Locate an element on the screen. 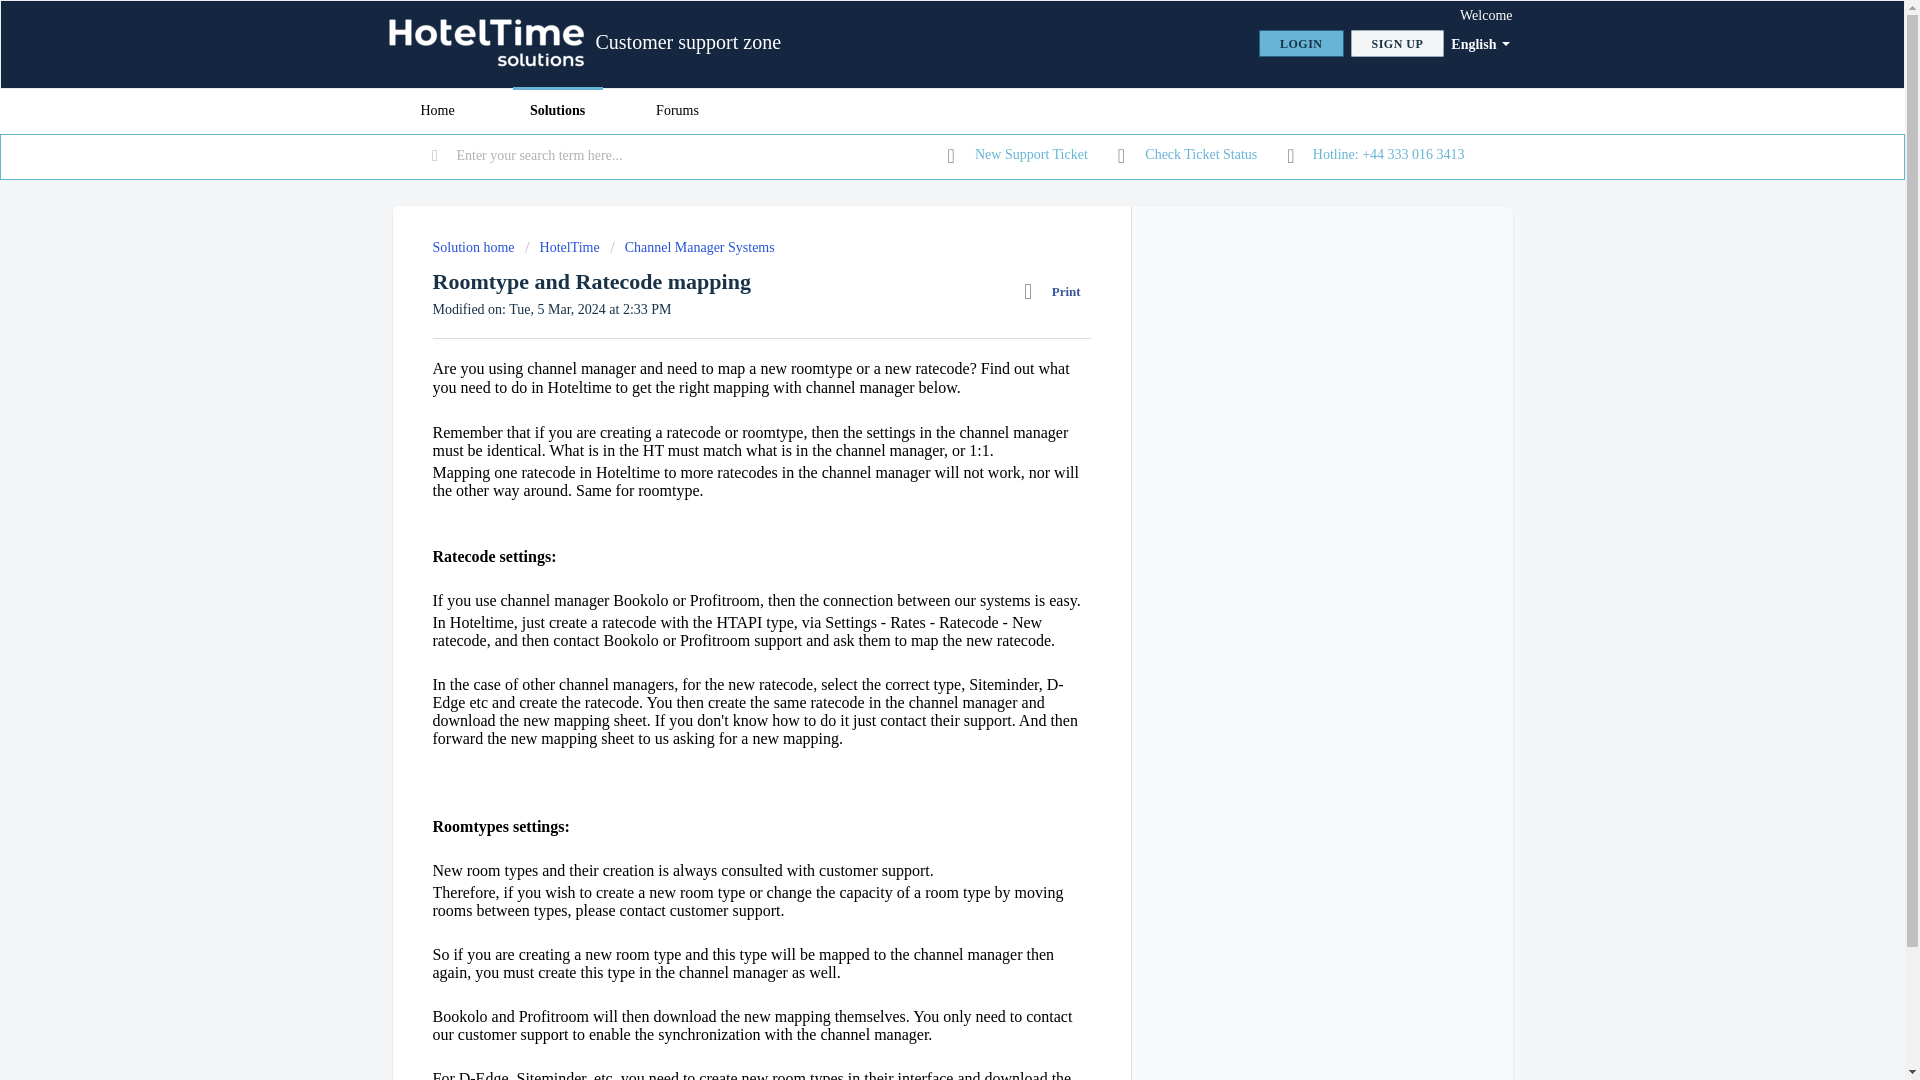 The width and height of the screenshot is (1920, 1080). HotelTime is located at coordinates (562, 246).